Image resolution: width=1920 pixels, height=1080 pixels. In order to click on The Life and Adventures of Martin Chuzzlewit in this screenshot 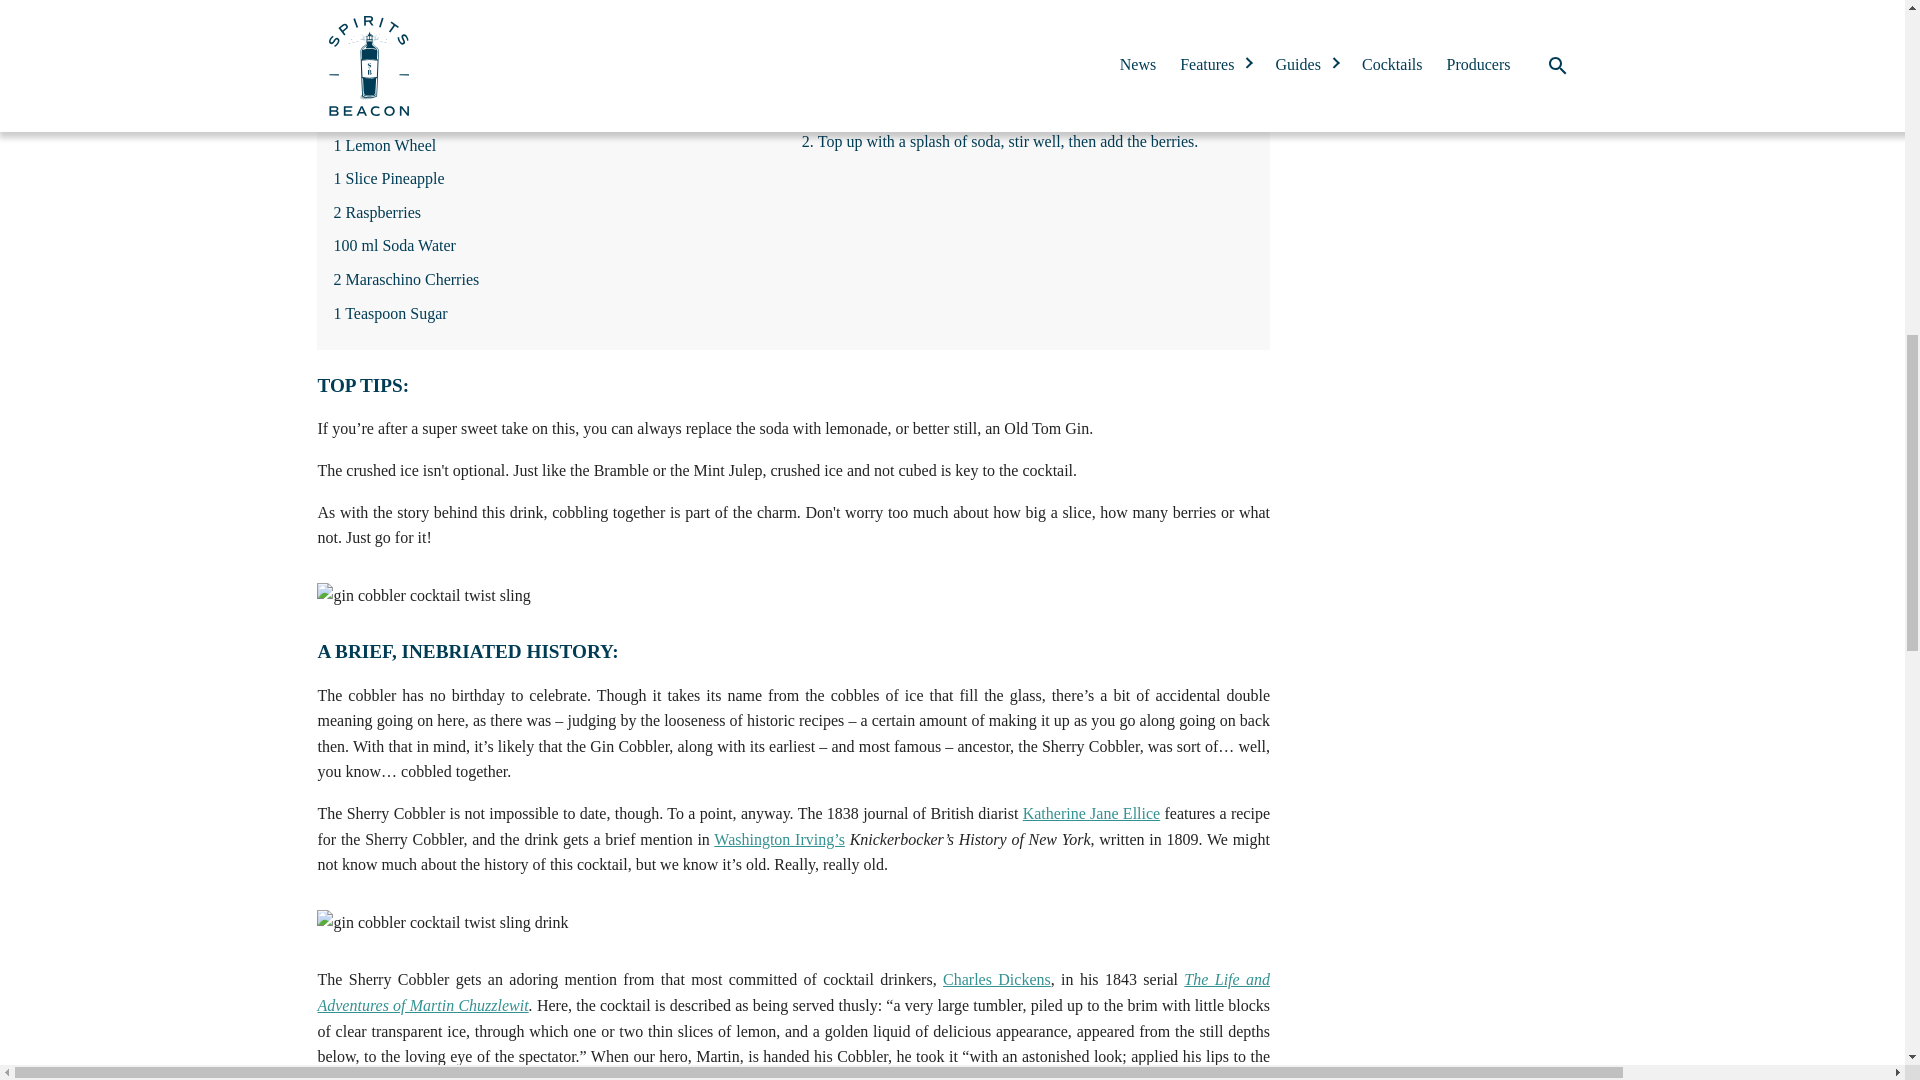, I will do `click(792, 992)`.